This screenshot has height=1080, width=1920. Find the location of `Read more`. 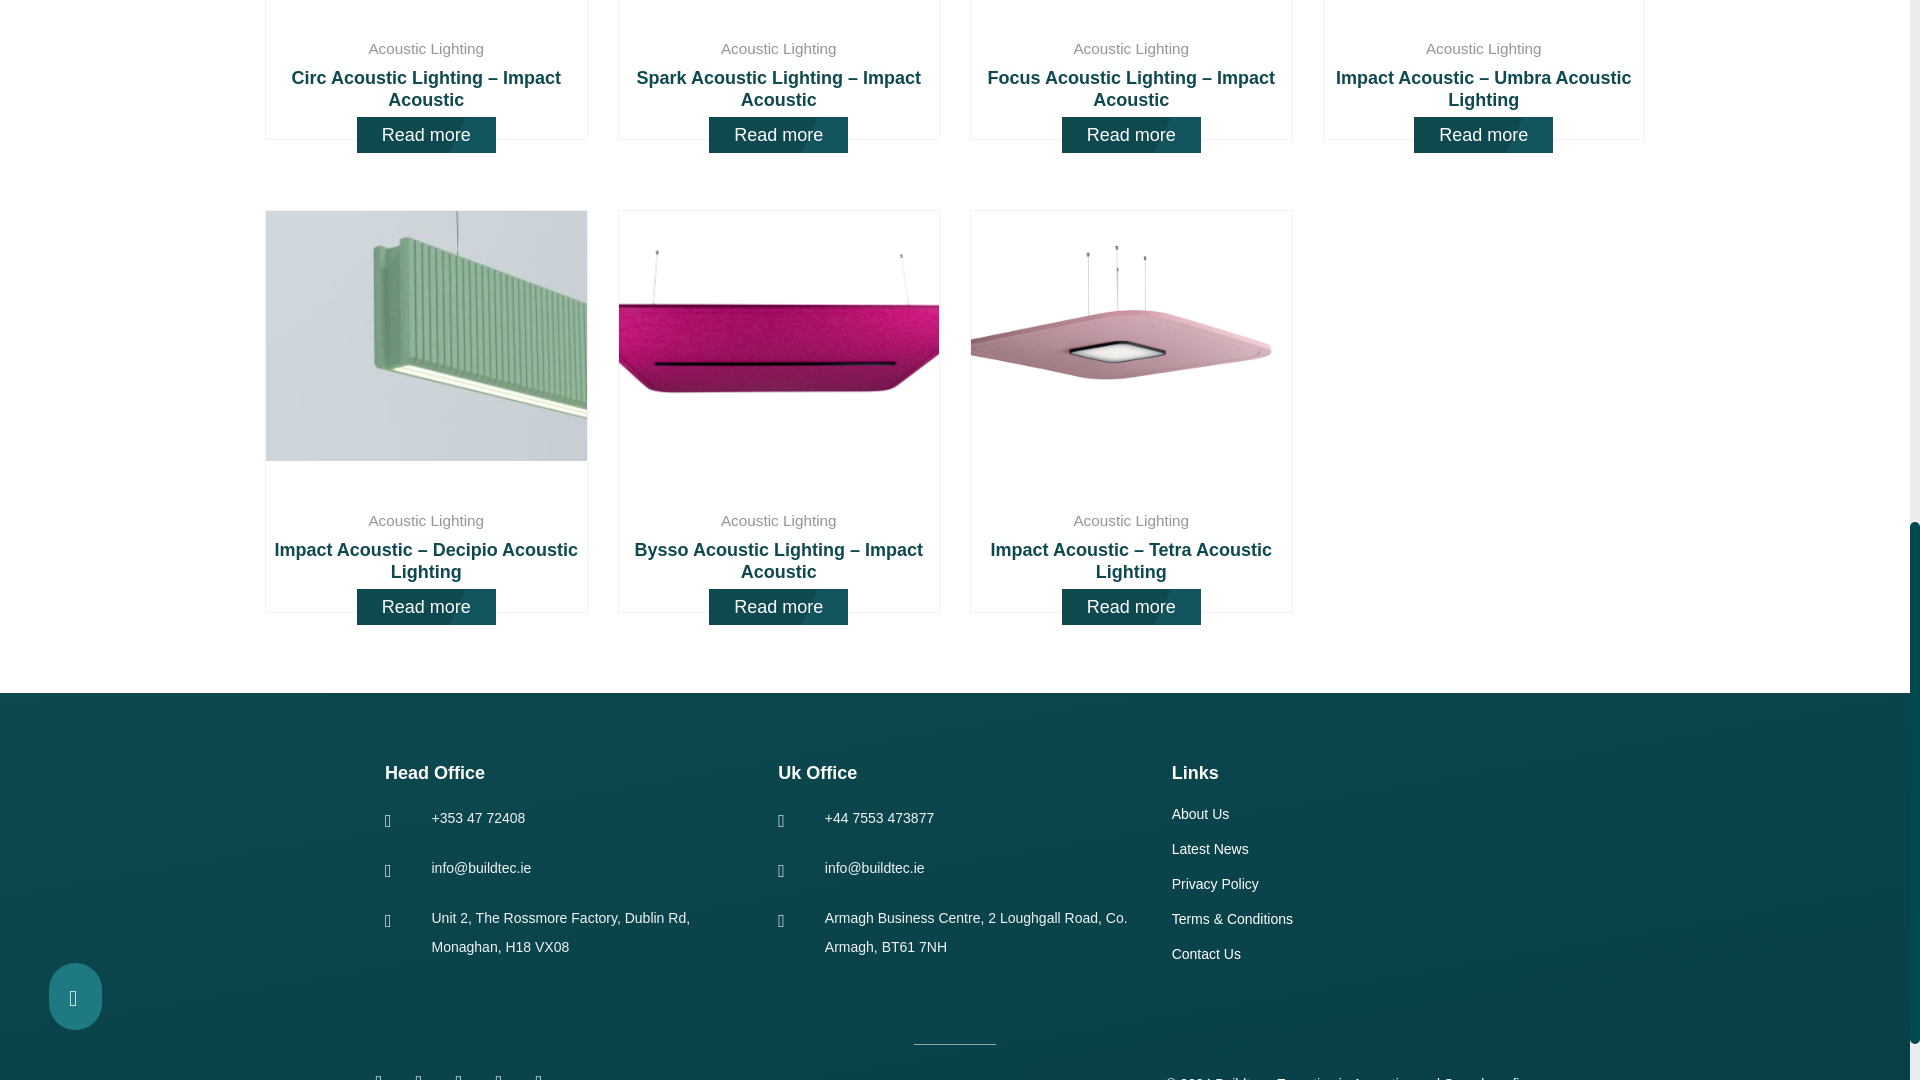

Read more is located at coordinates (426, 134).